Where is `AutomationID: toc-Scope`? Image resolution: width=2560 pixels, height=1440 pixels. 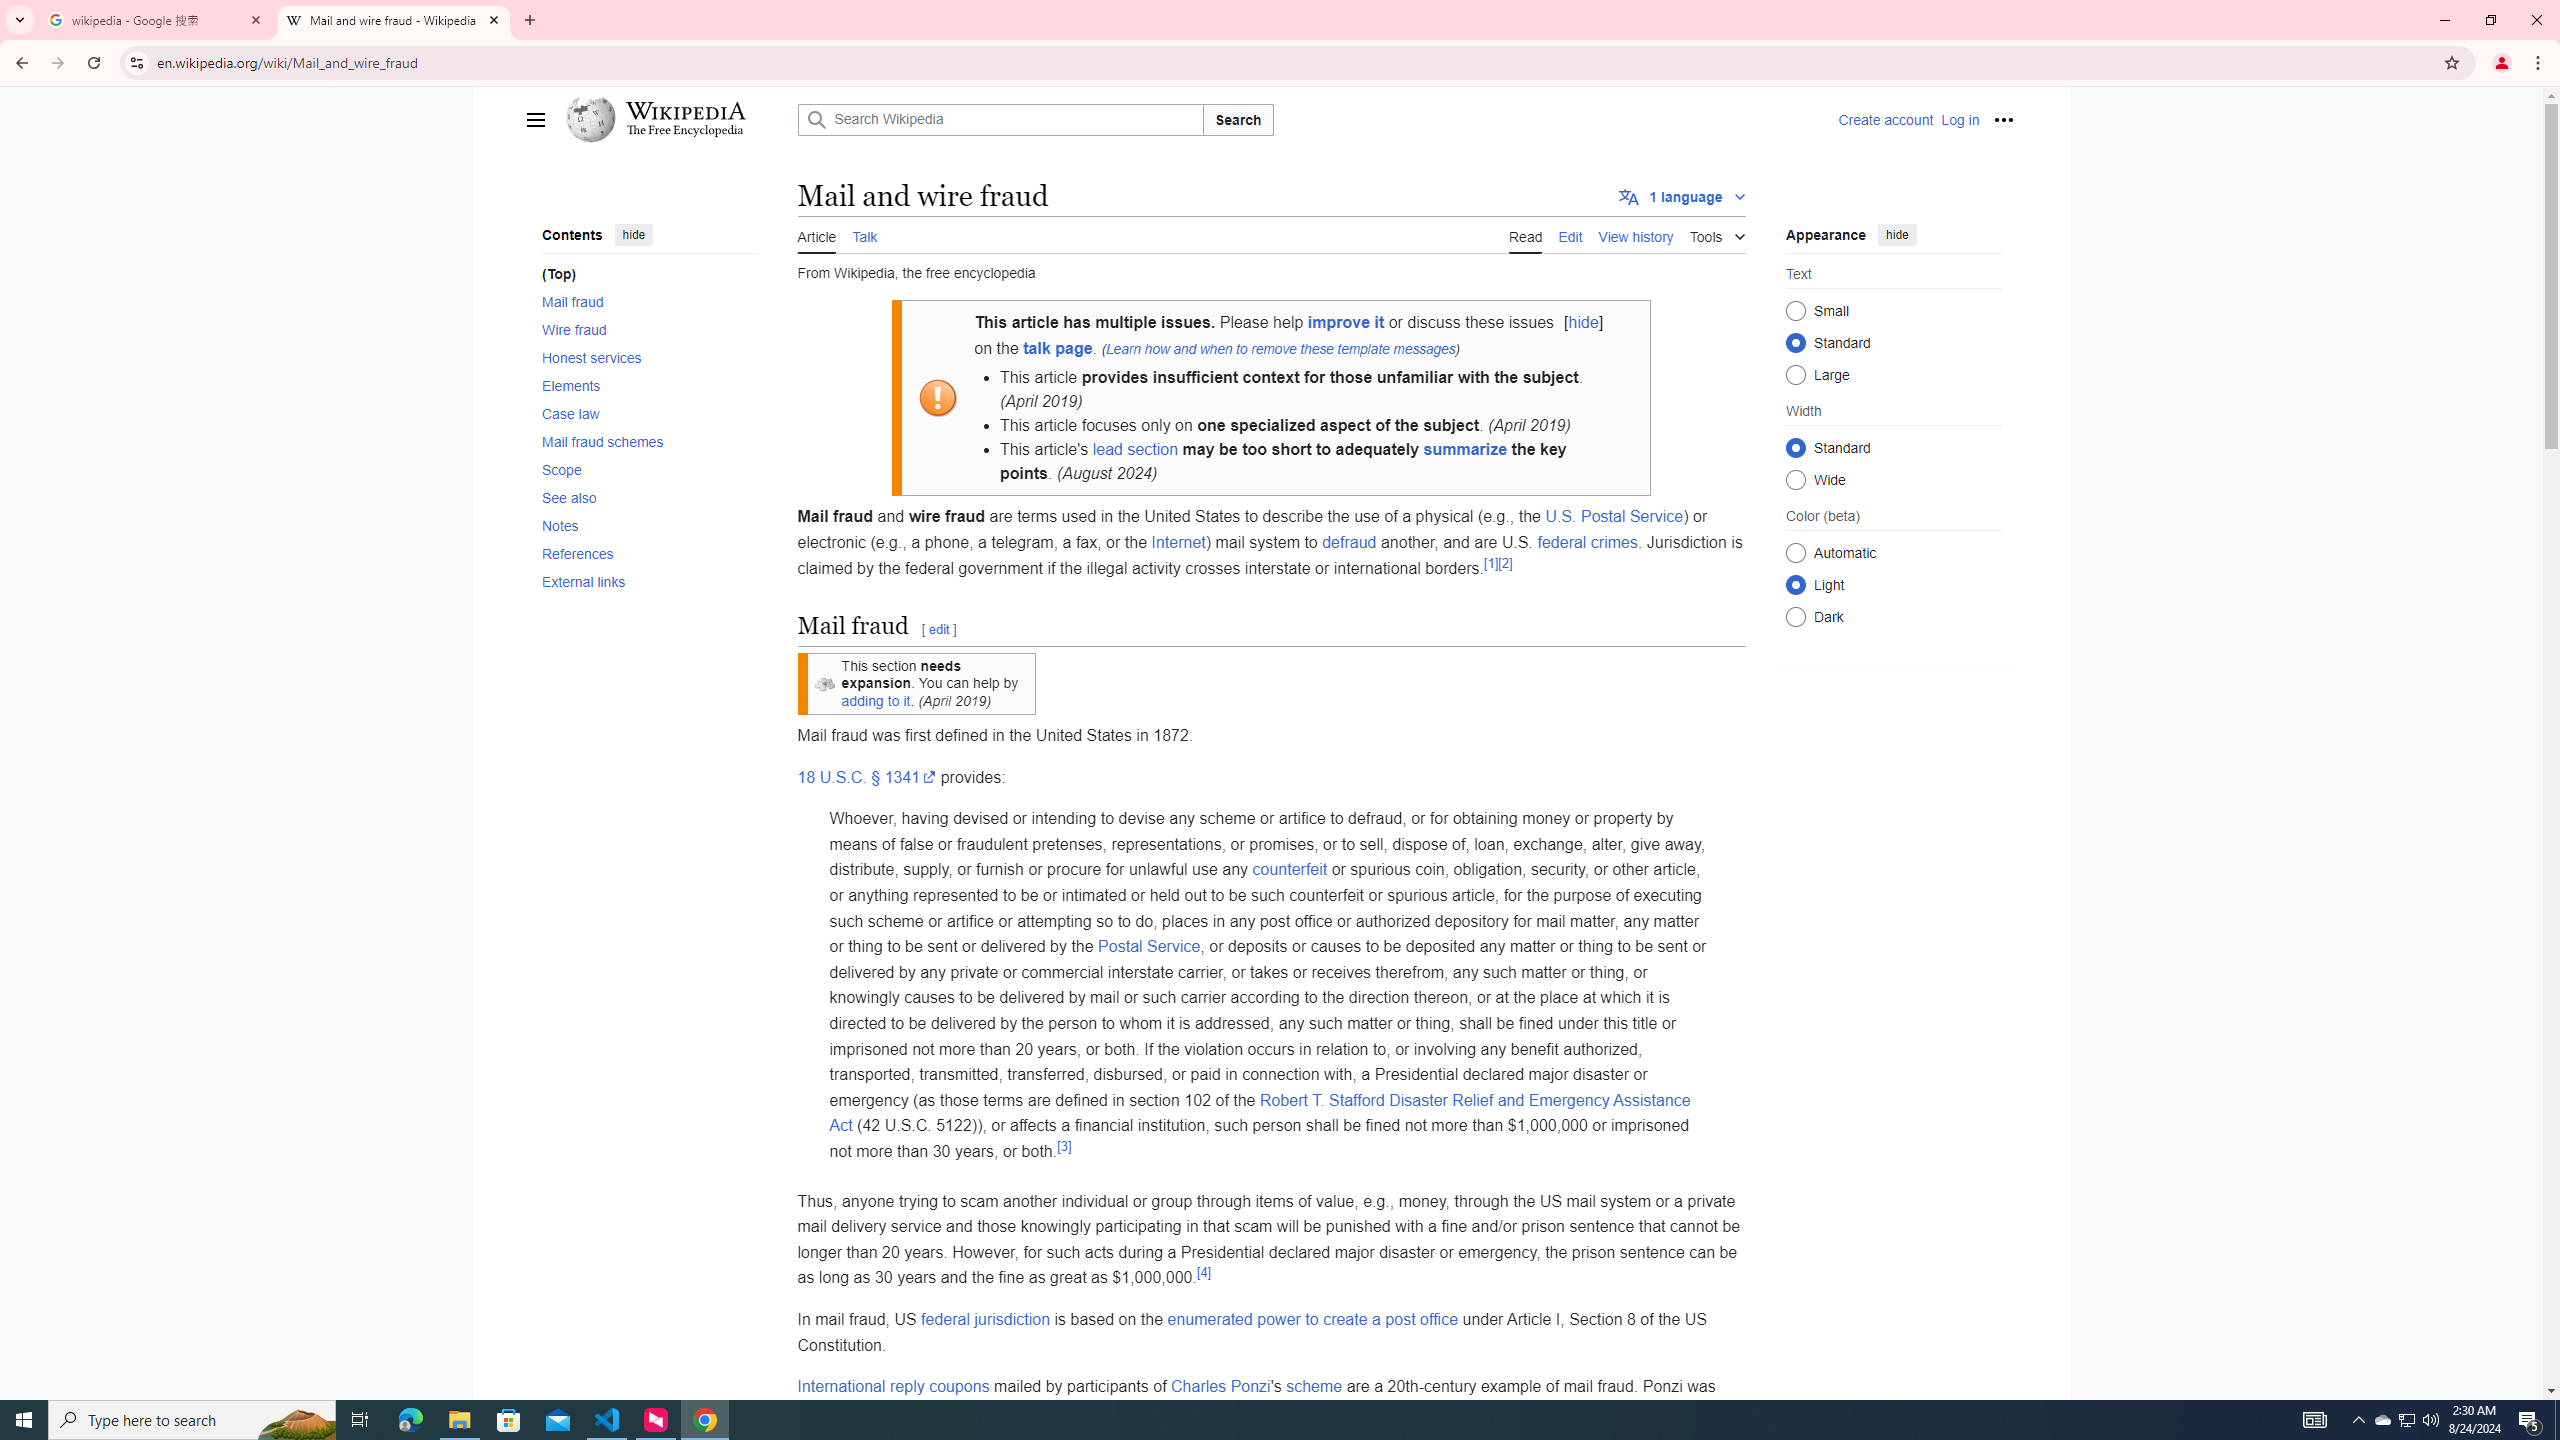
AutomationID: toc-Scope is located at coordinates (643, 469).